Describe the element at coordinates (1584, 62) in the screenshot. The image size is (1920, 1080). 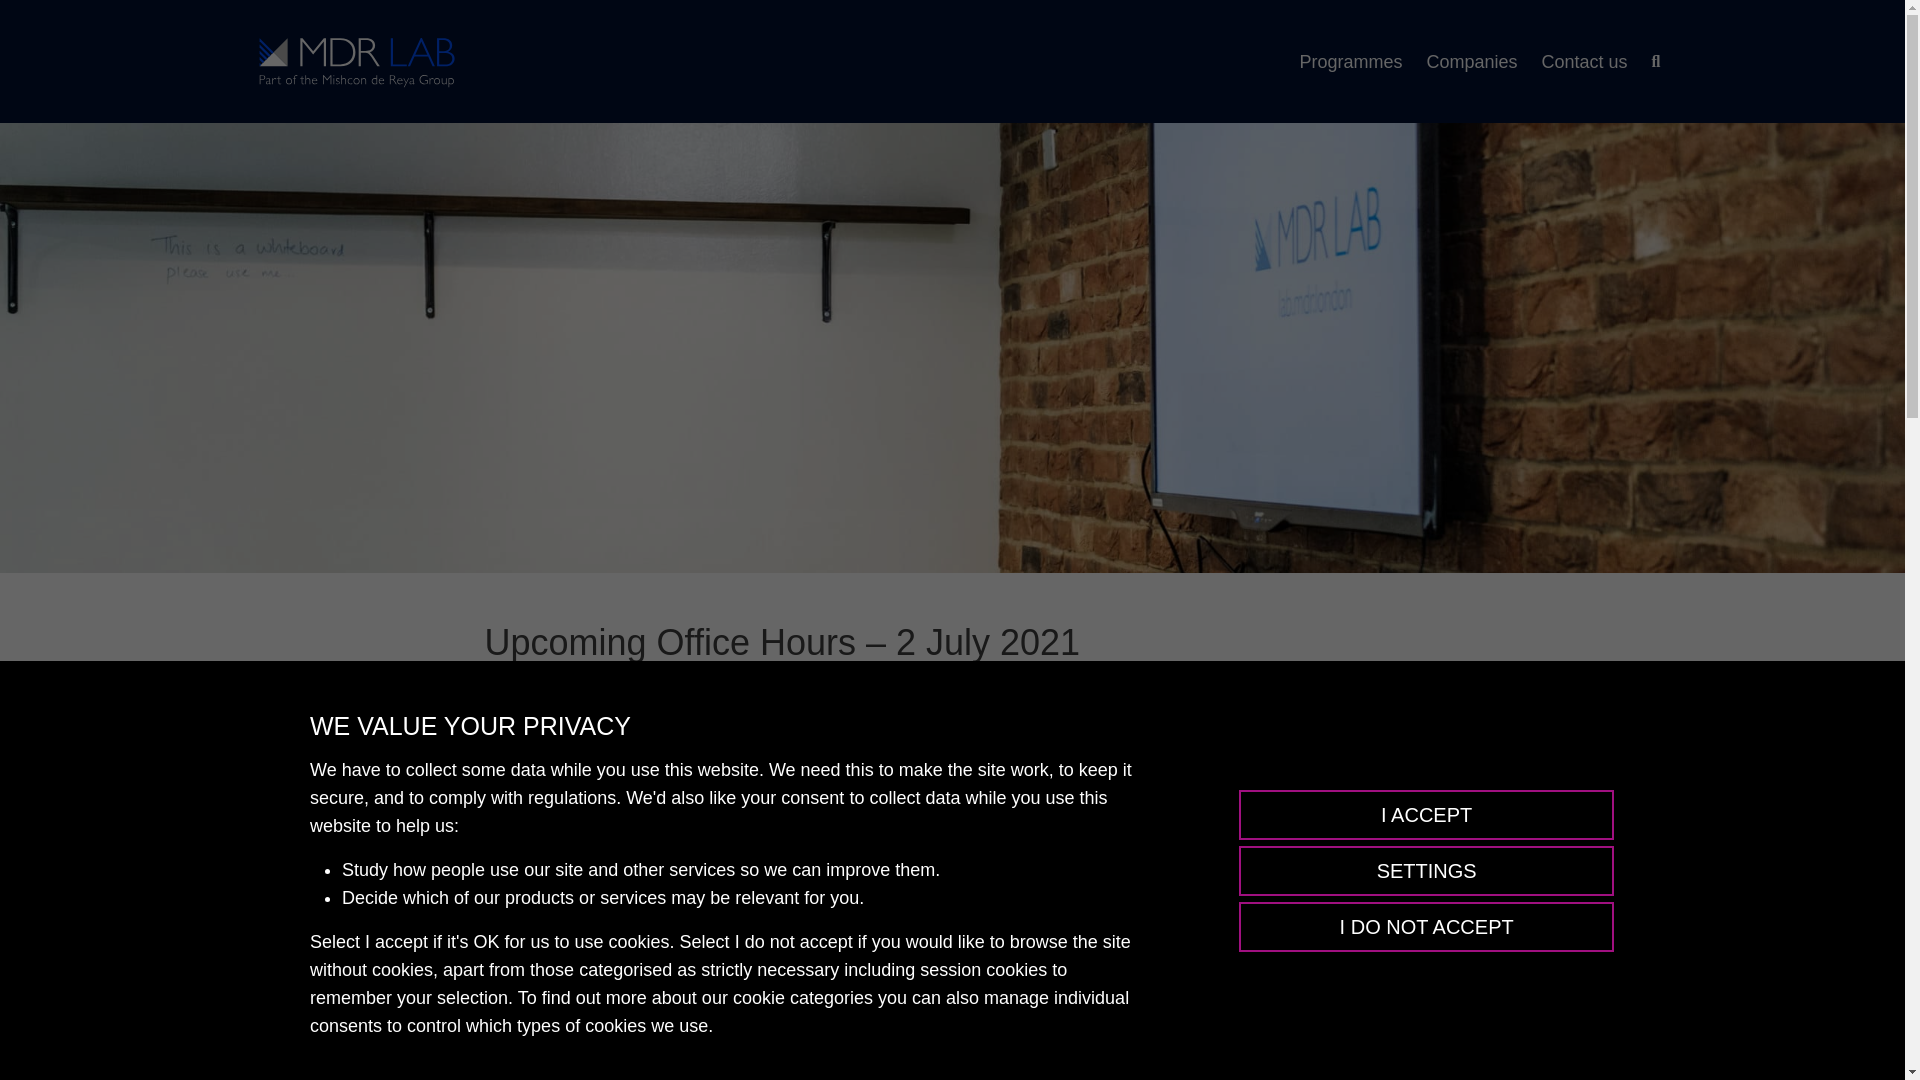
I see `Contact us` at that location.